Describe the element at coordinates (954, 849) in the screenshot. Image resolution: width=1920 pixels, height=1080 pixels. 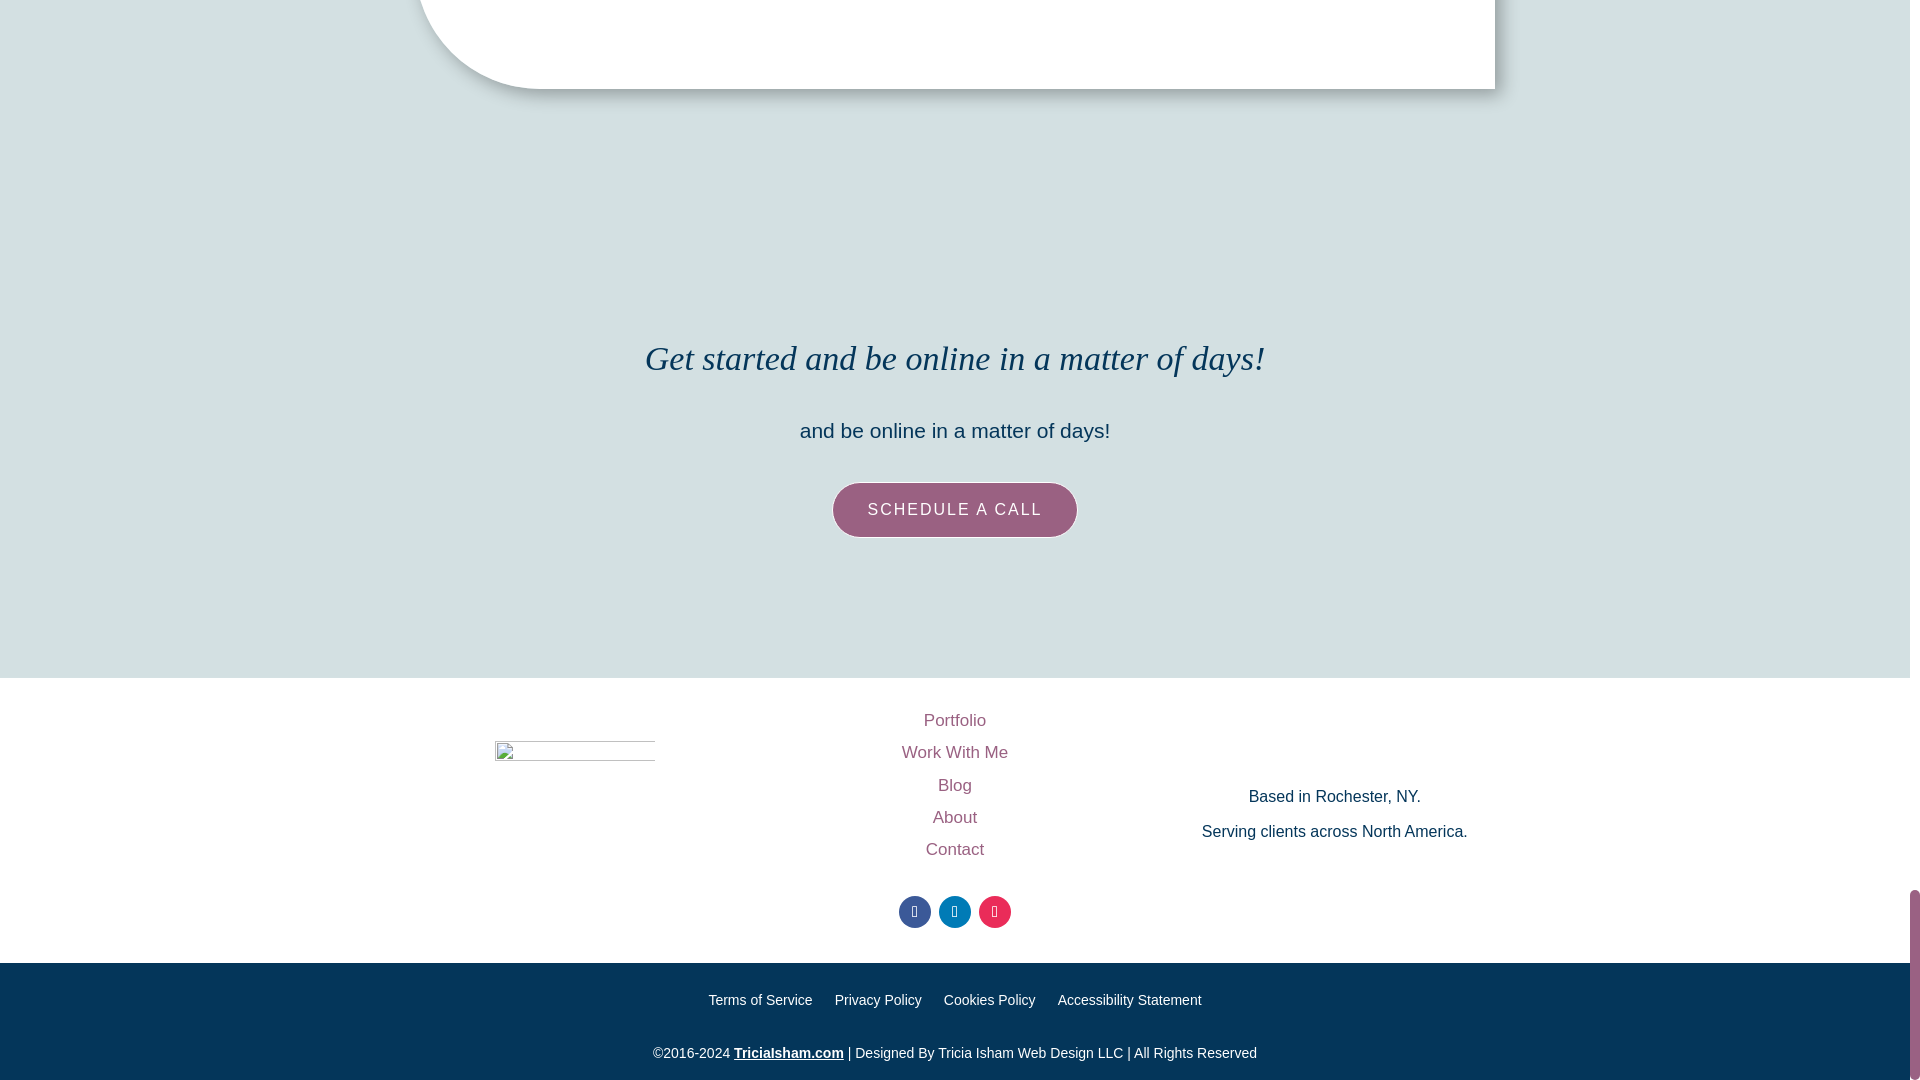
I see `Contact` at that location.